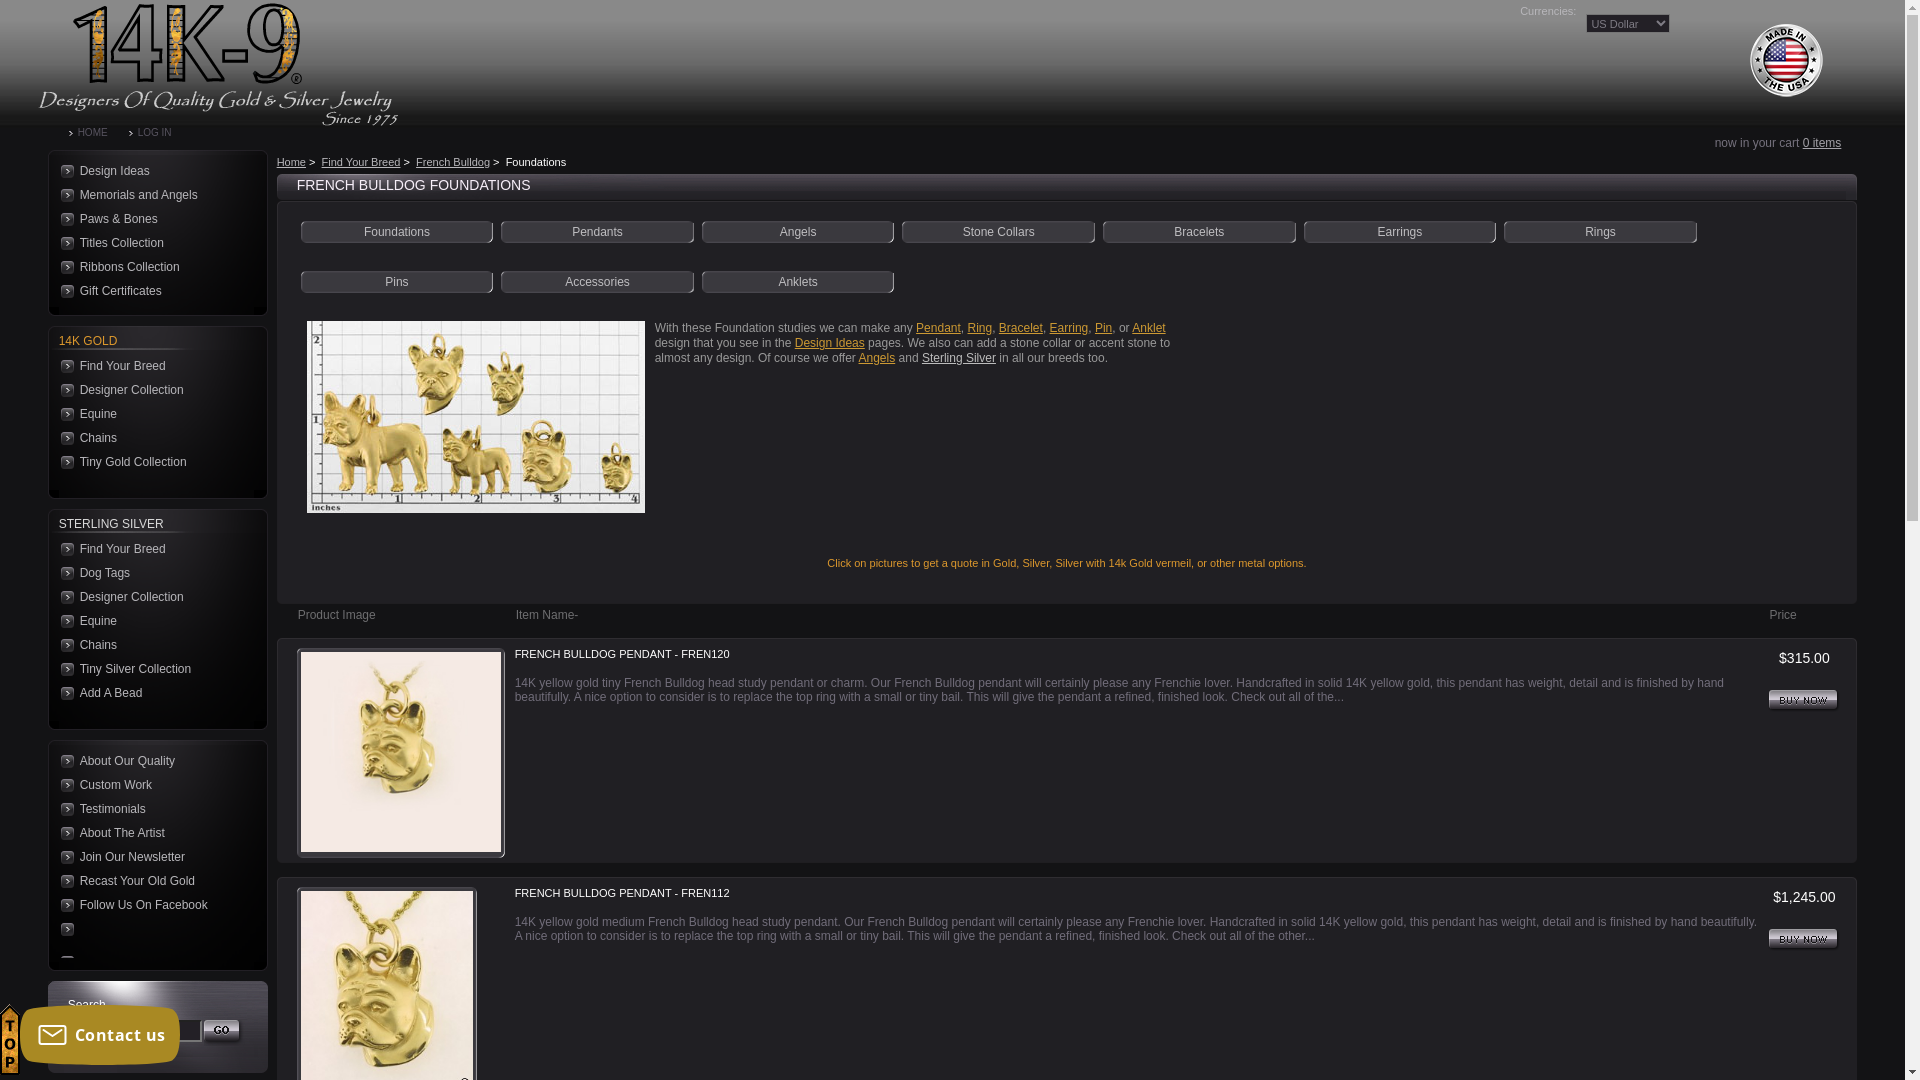 The image size is (1920, 1080). I want to click on Custom Work, so click(152, 785).